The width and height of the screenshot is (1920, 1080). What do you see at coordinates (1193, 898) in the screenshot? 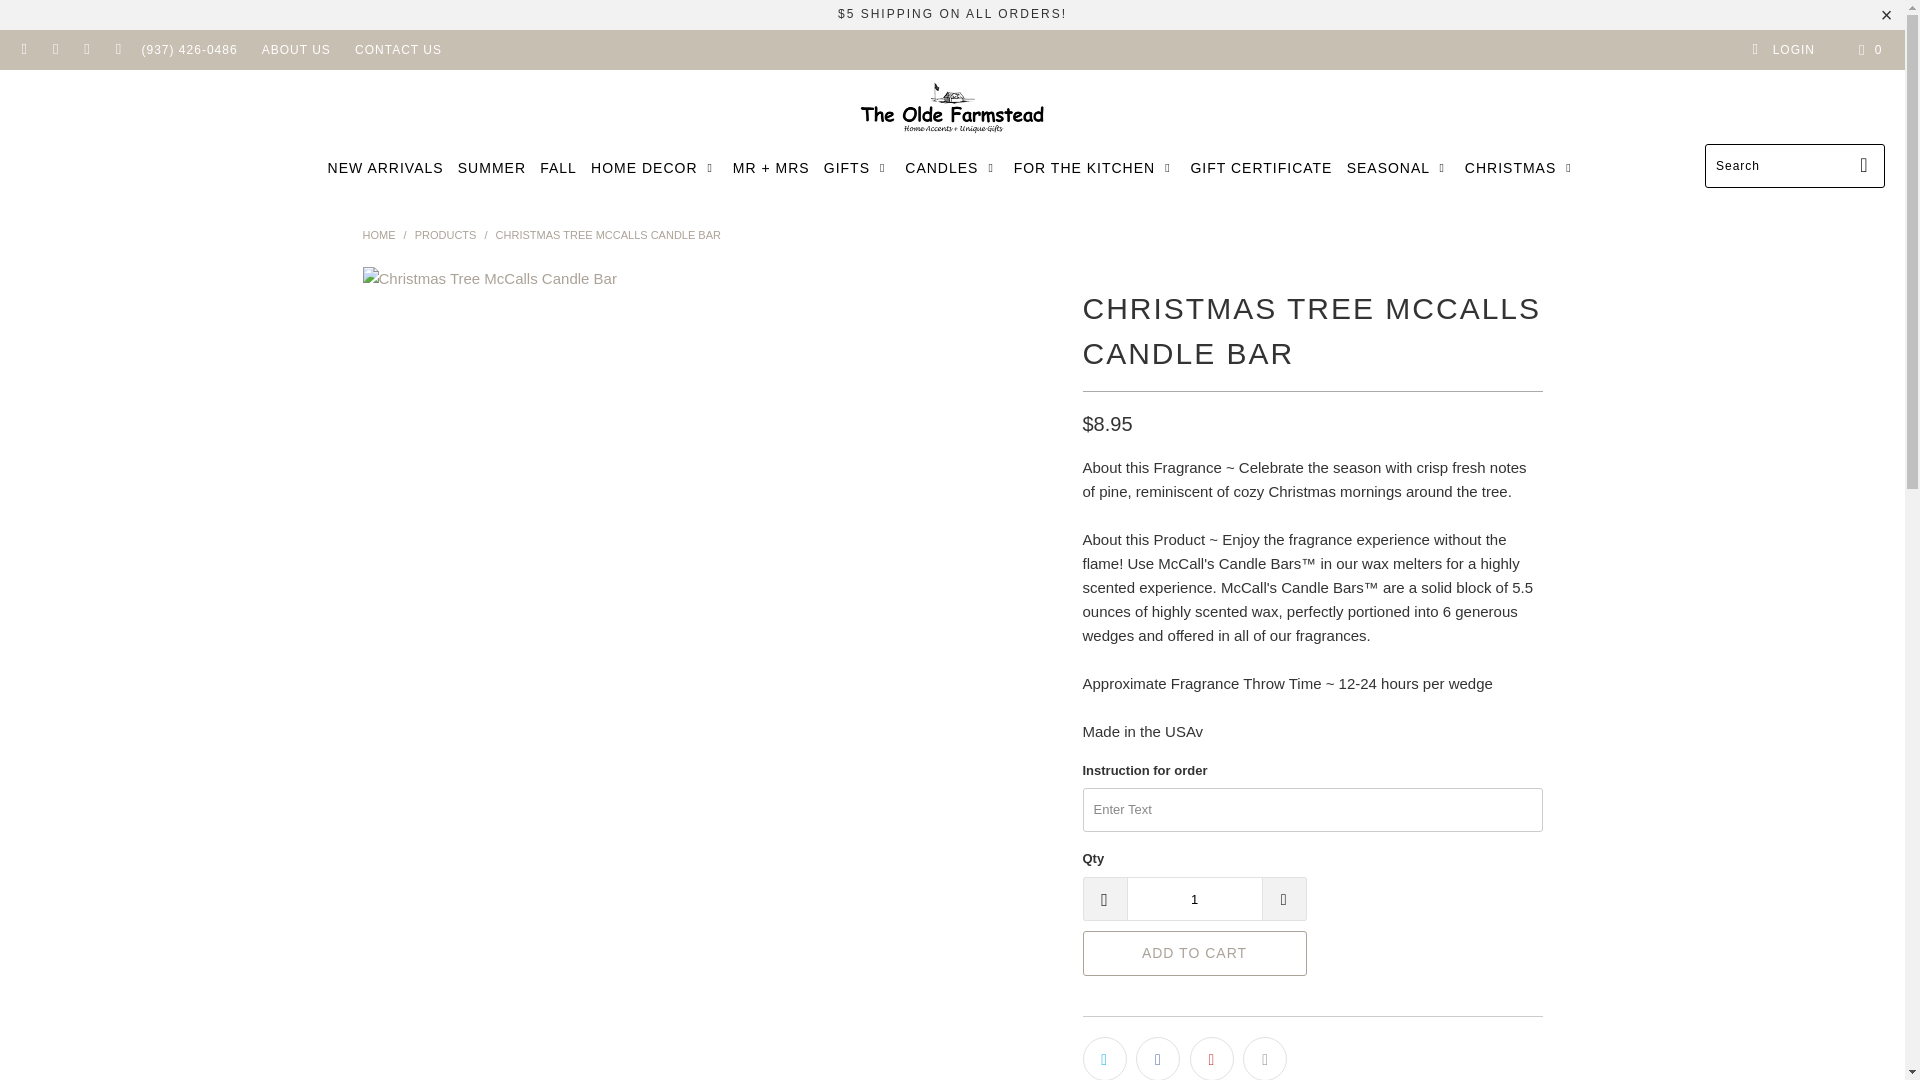
I see `1` at bounding box center [1193, 898].